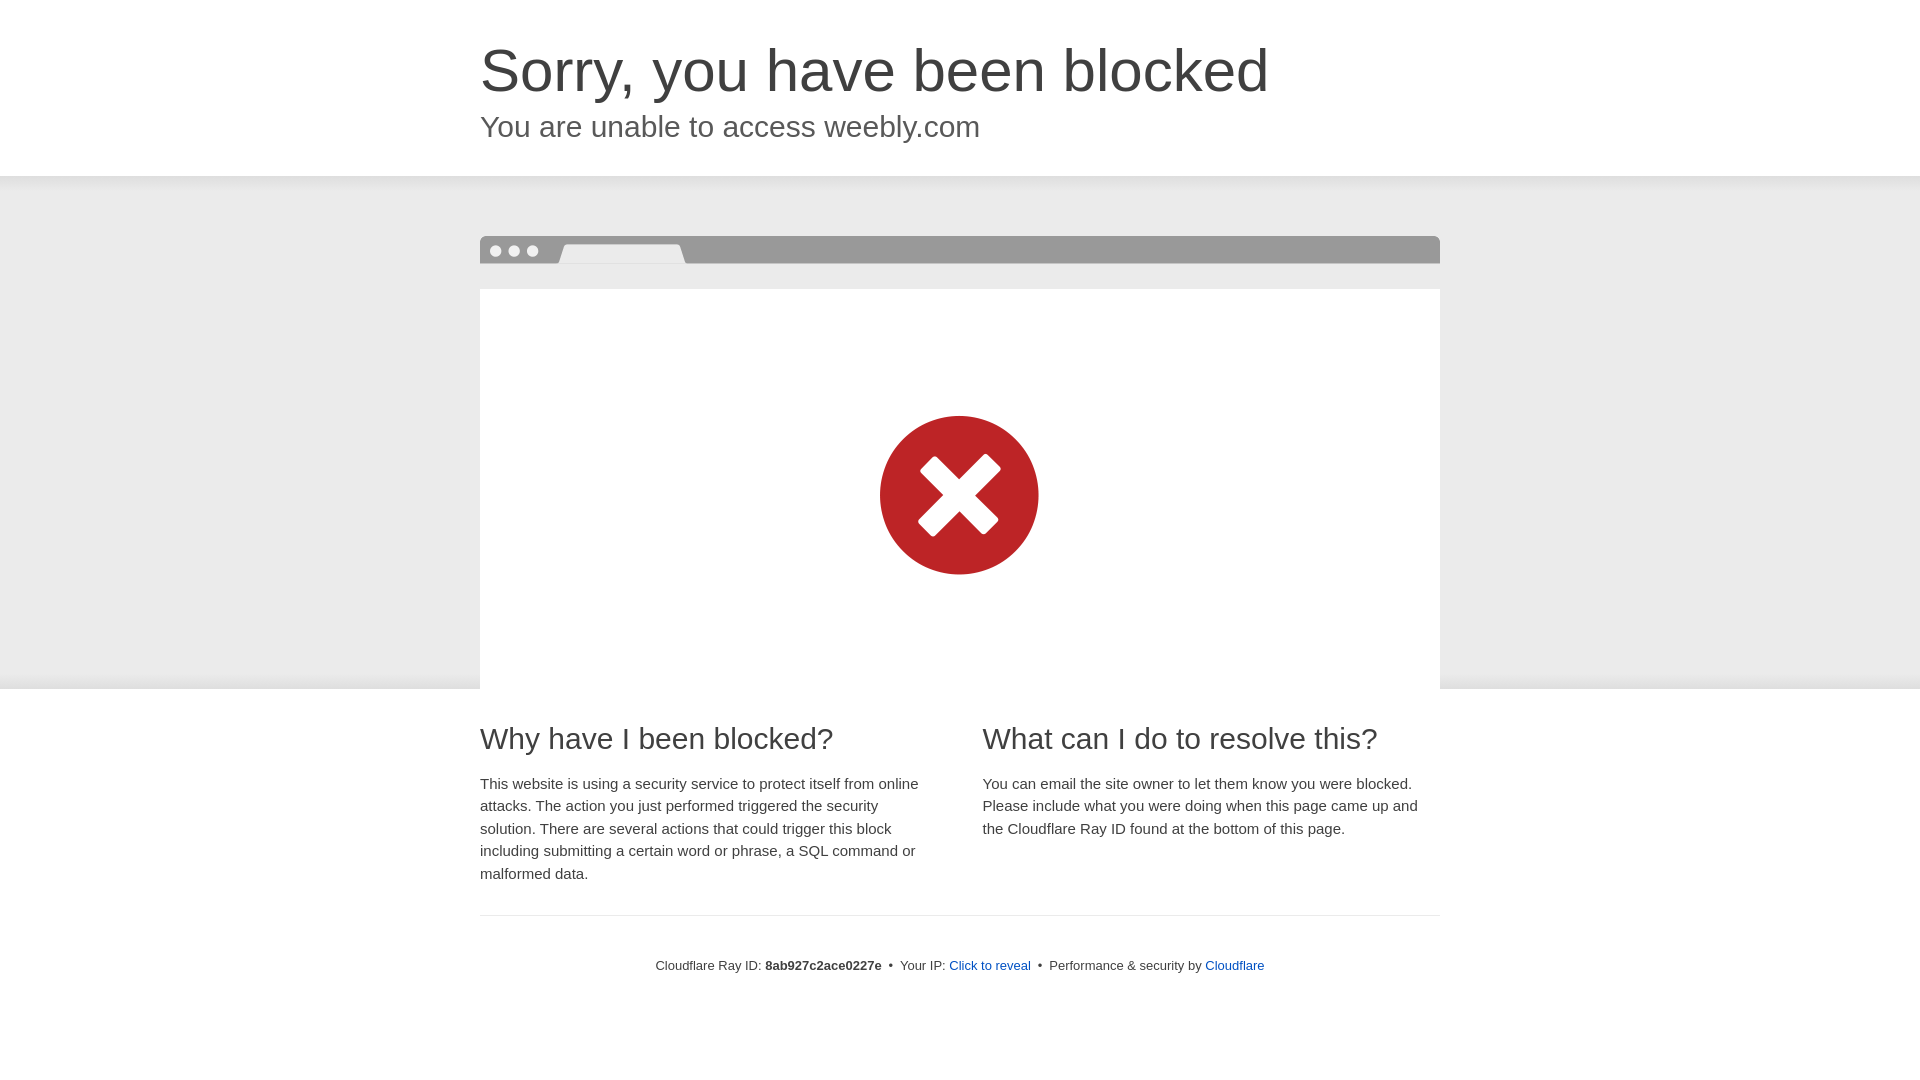 The width and height of the screenshot is (1920, 1080). I want to click on Cloudflare, so click(1234, 965).